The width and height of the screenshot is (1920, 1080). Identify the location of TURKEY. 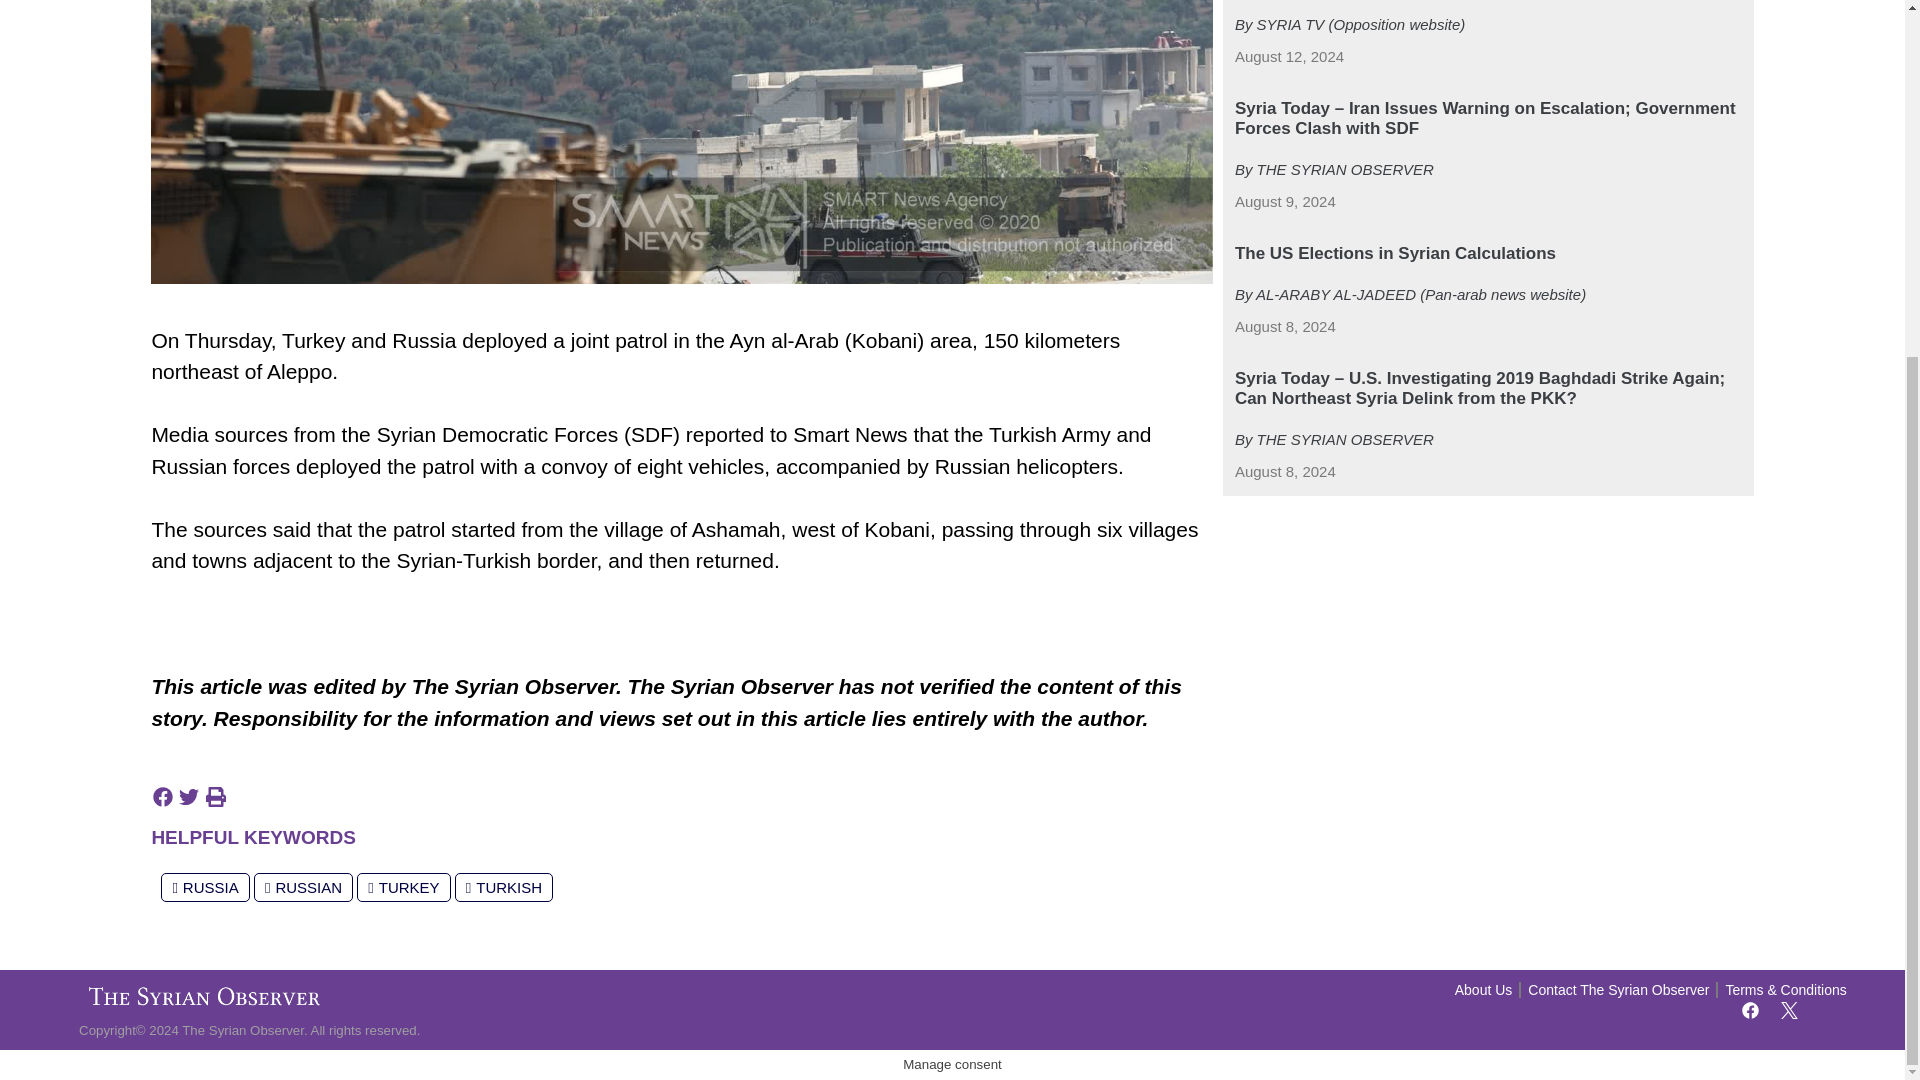
(403, 886).